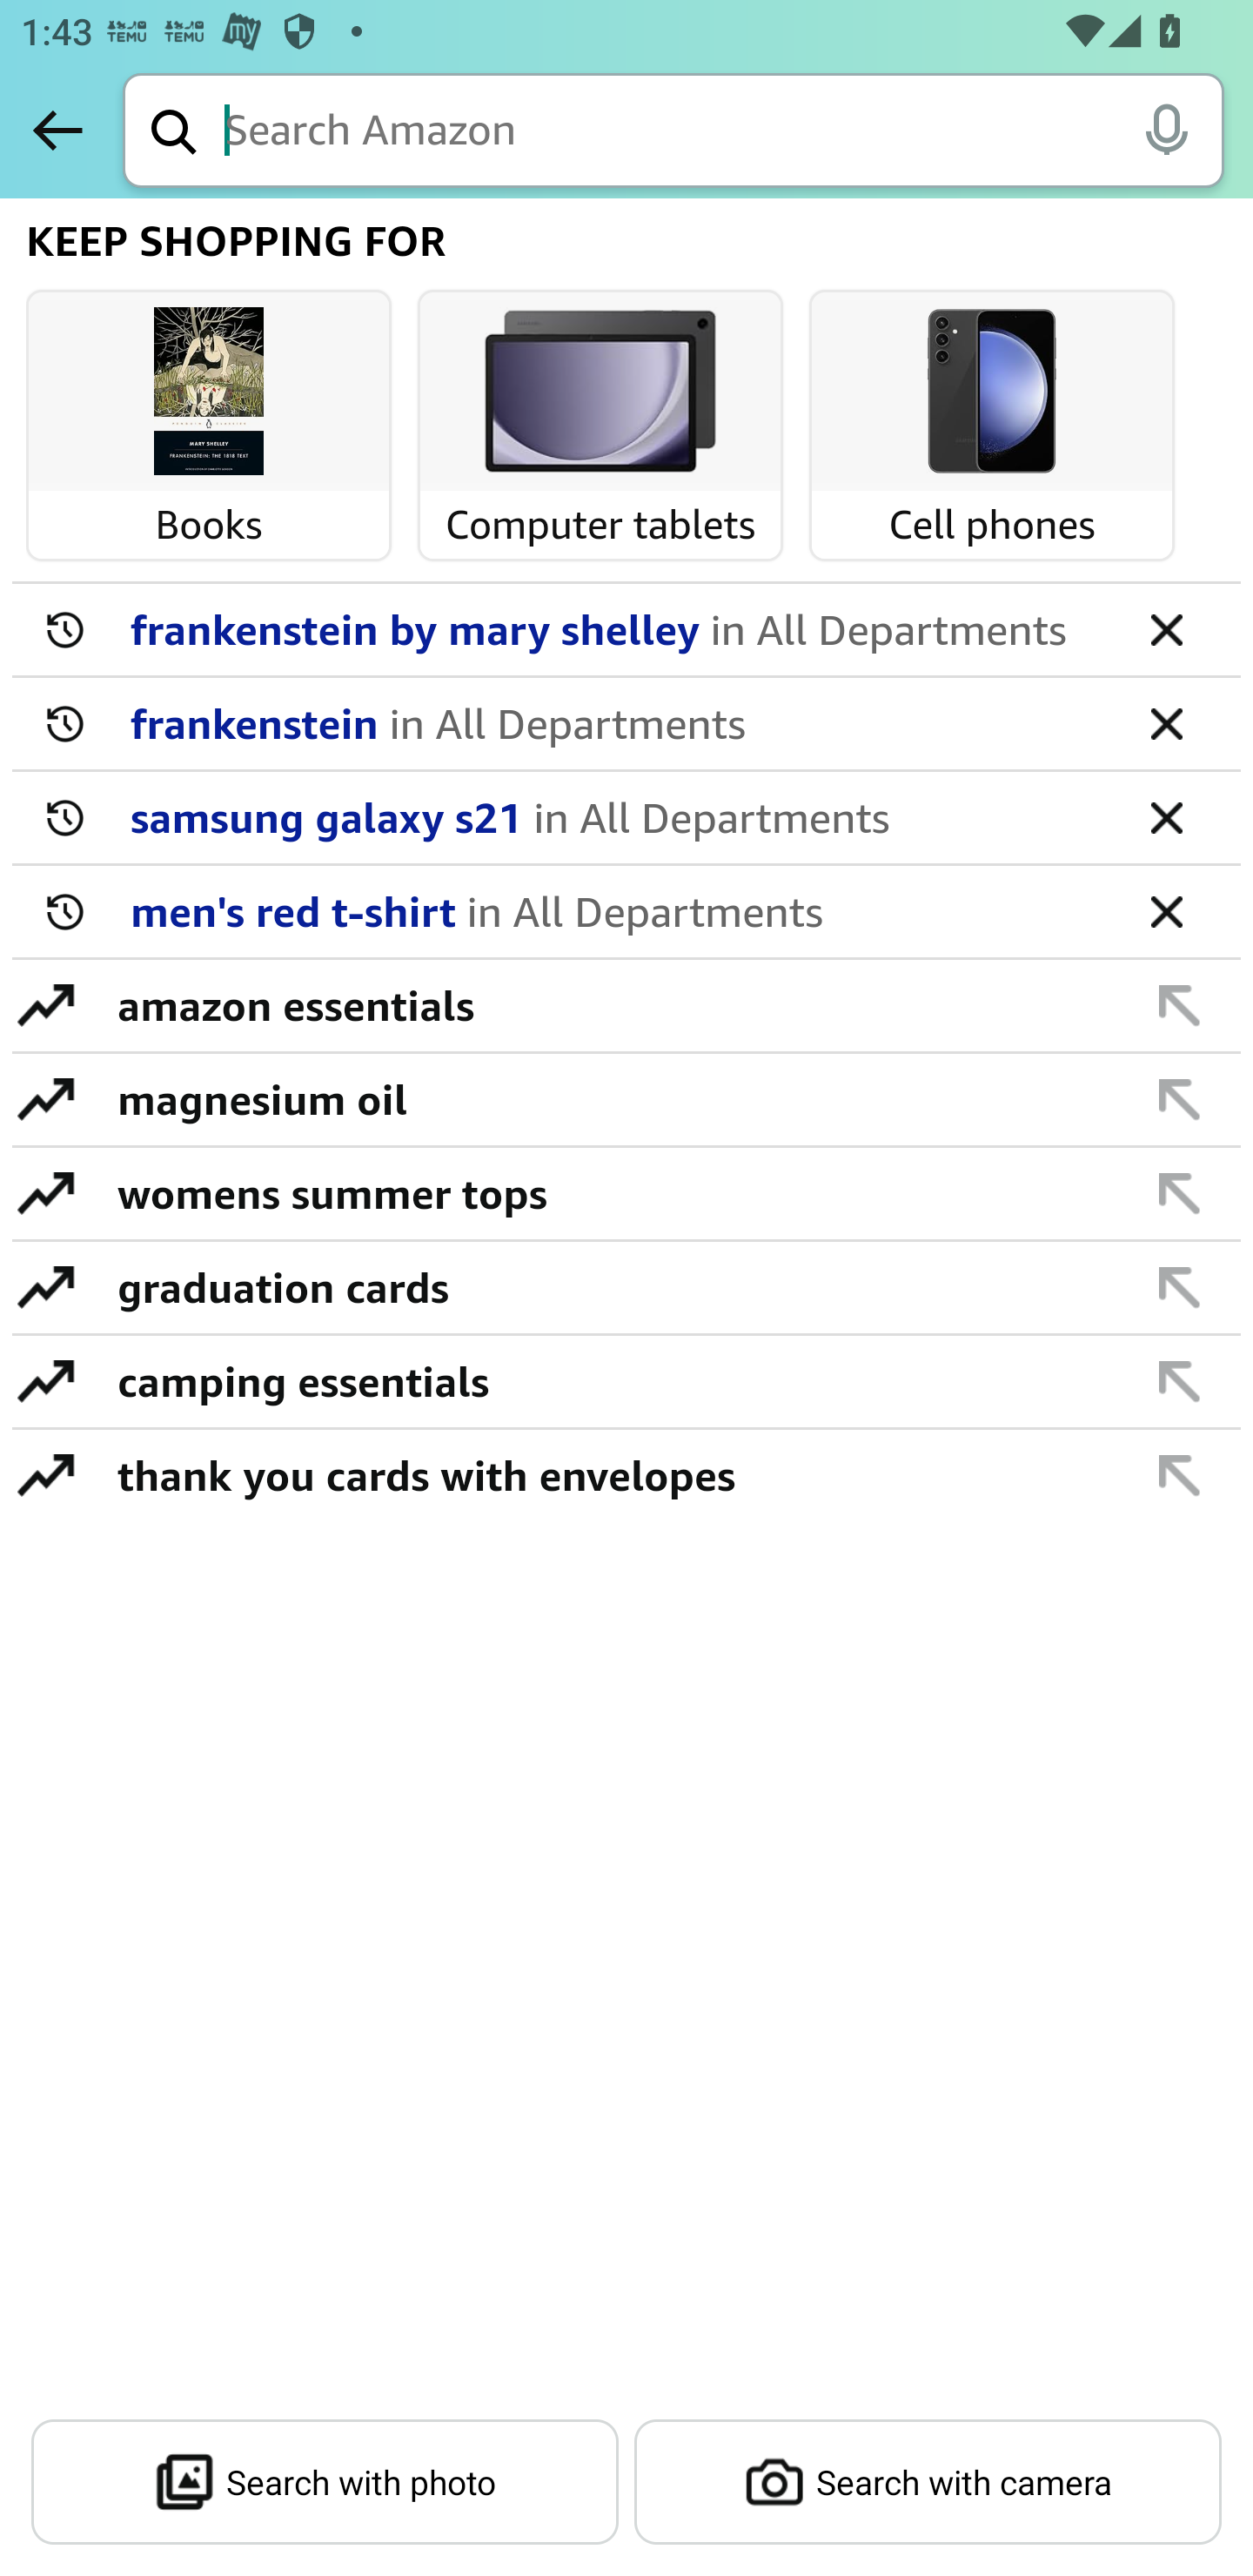 The image size is (1253, 2576). I want to click on magnesium oil, so click(609, 1098).